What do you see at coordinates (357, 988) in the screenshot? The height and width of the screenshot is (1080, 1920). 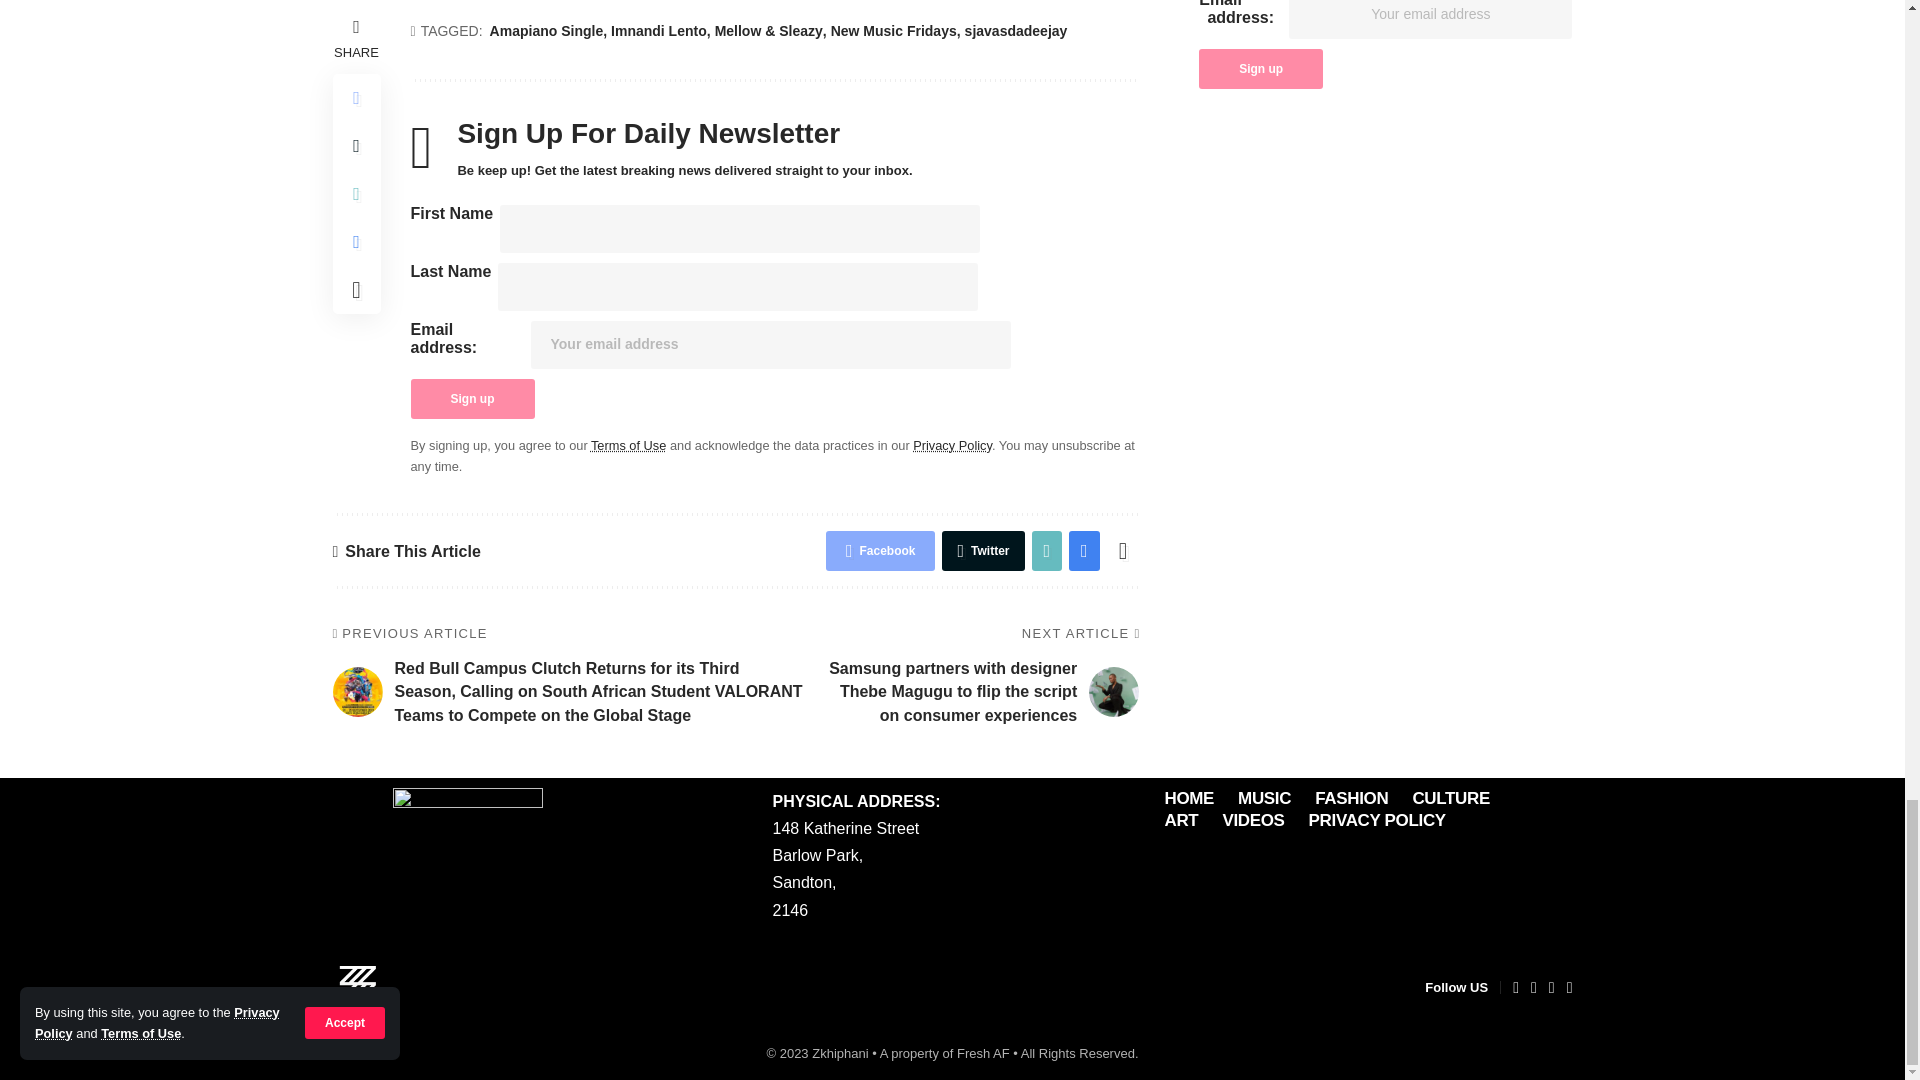 I see `Zkhiphani` at bounding box center [357, 988].